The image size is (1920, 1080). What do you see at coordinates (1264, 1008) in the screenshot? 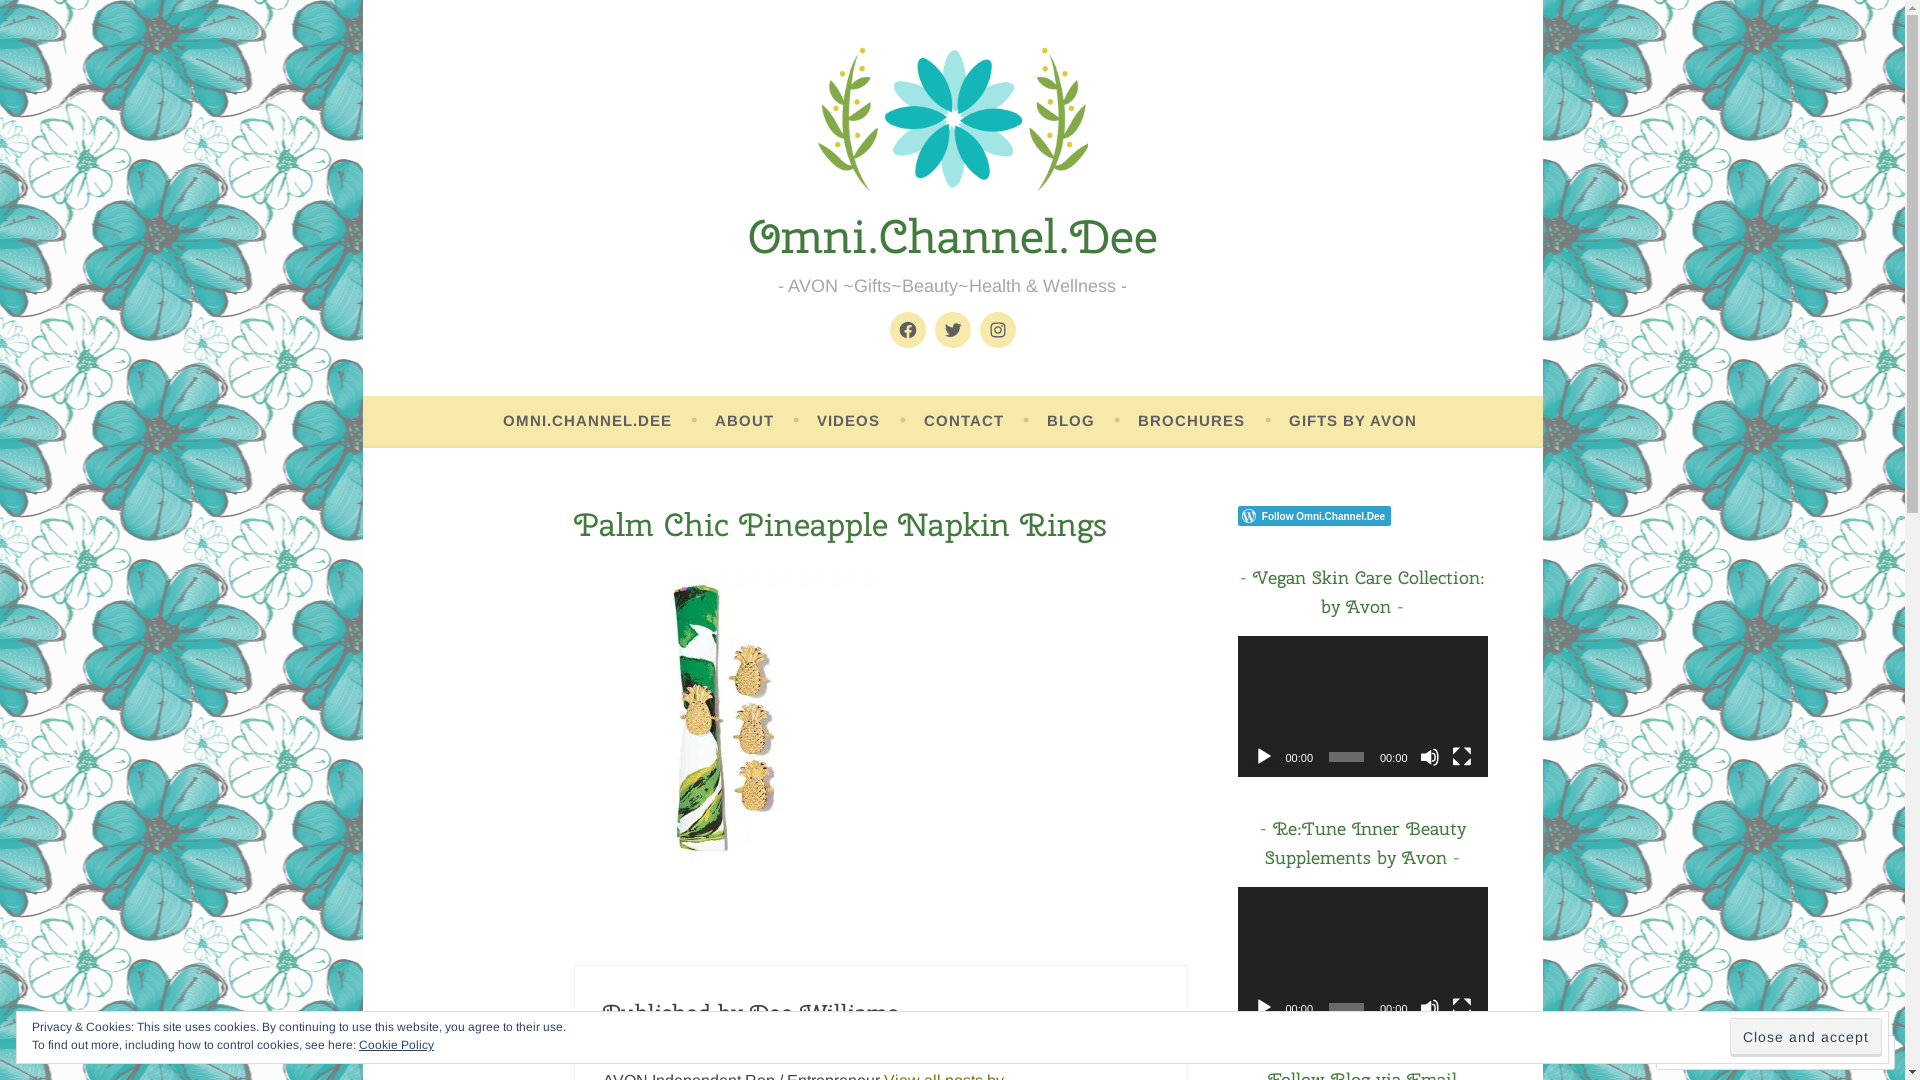
I see `Play` at bounding box center [1264, 1008].